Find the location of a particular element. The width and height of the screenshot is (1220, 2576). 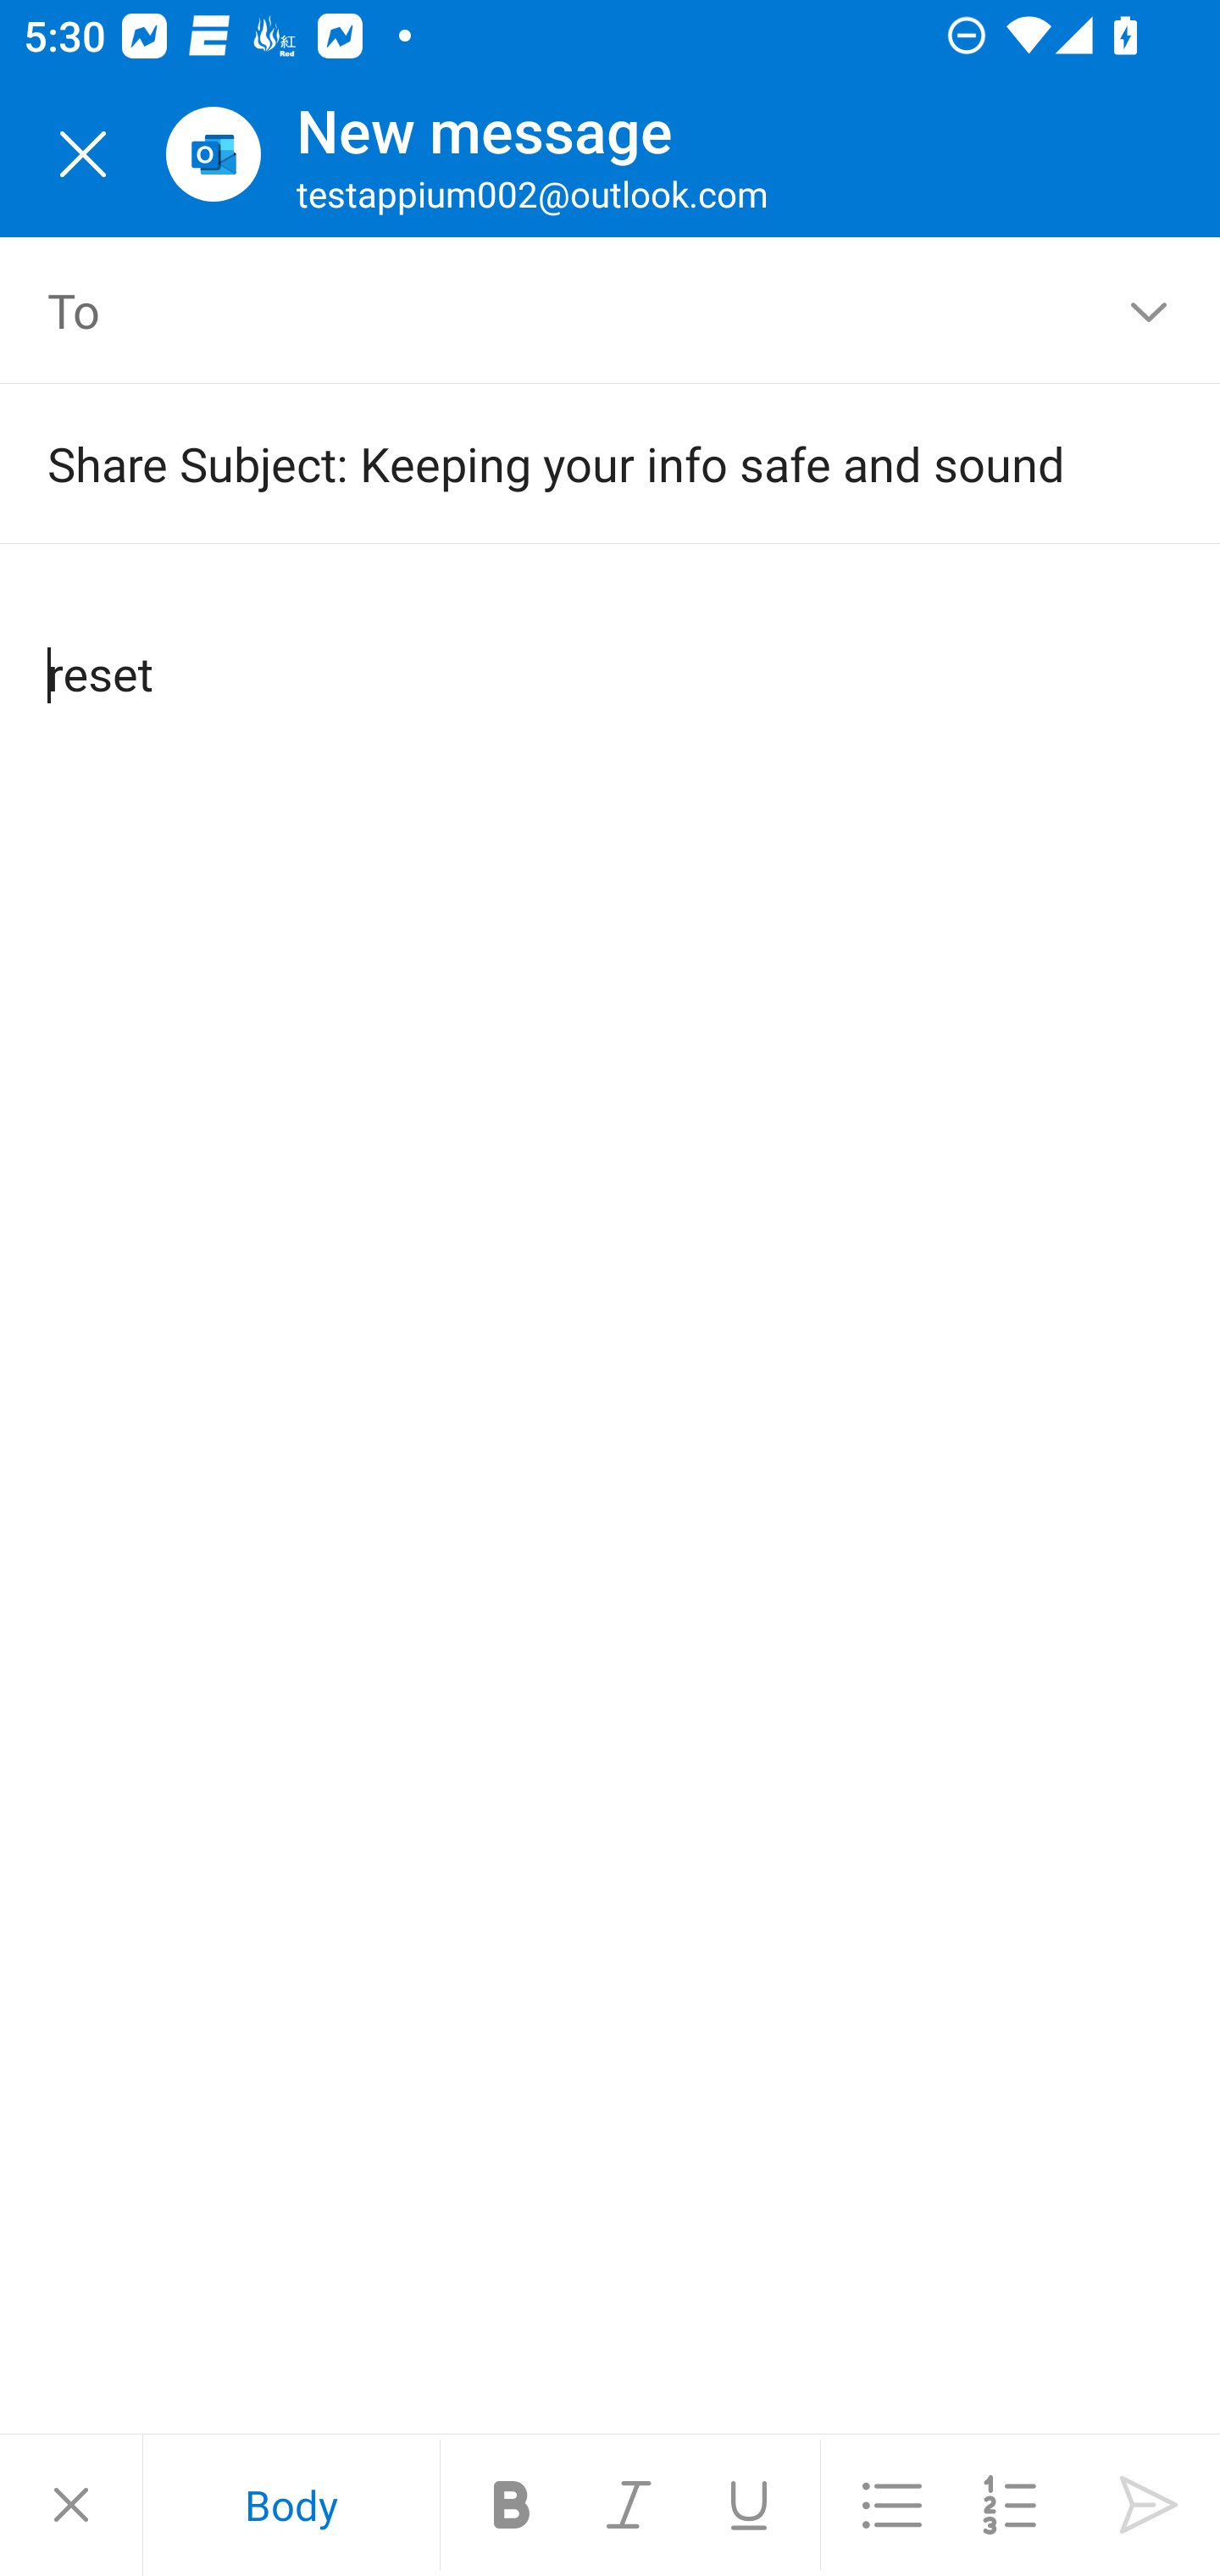

Close is located at coordinates (83, 154).